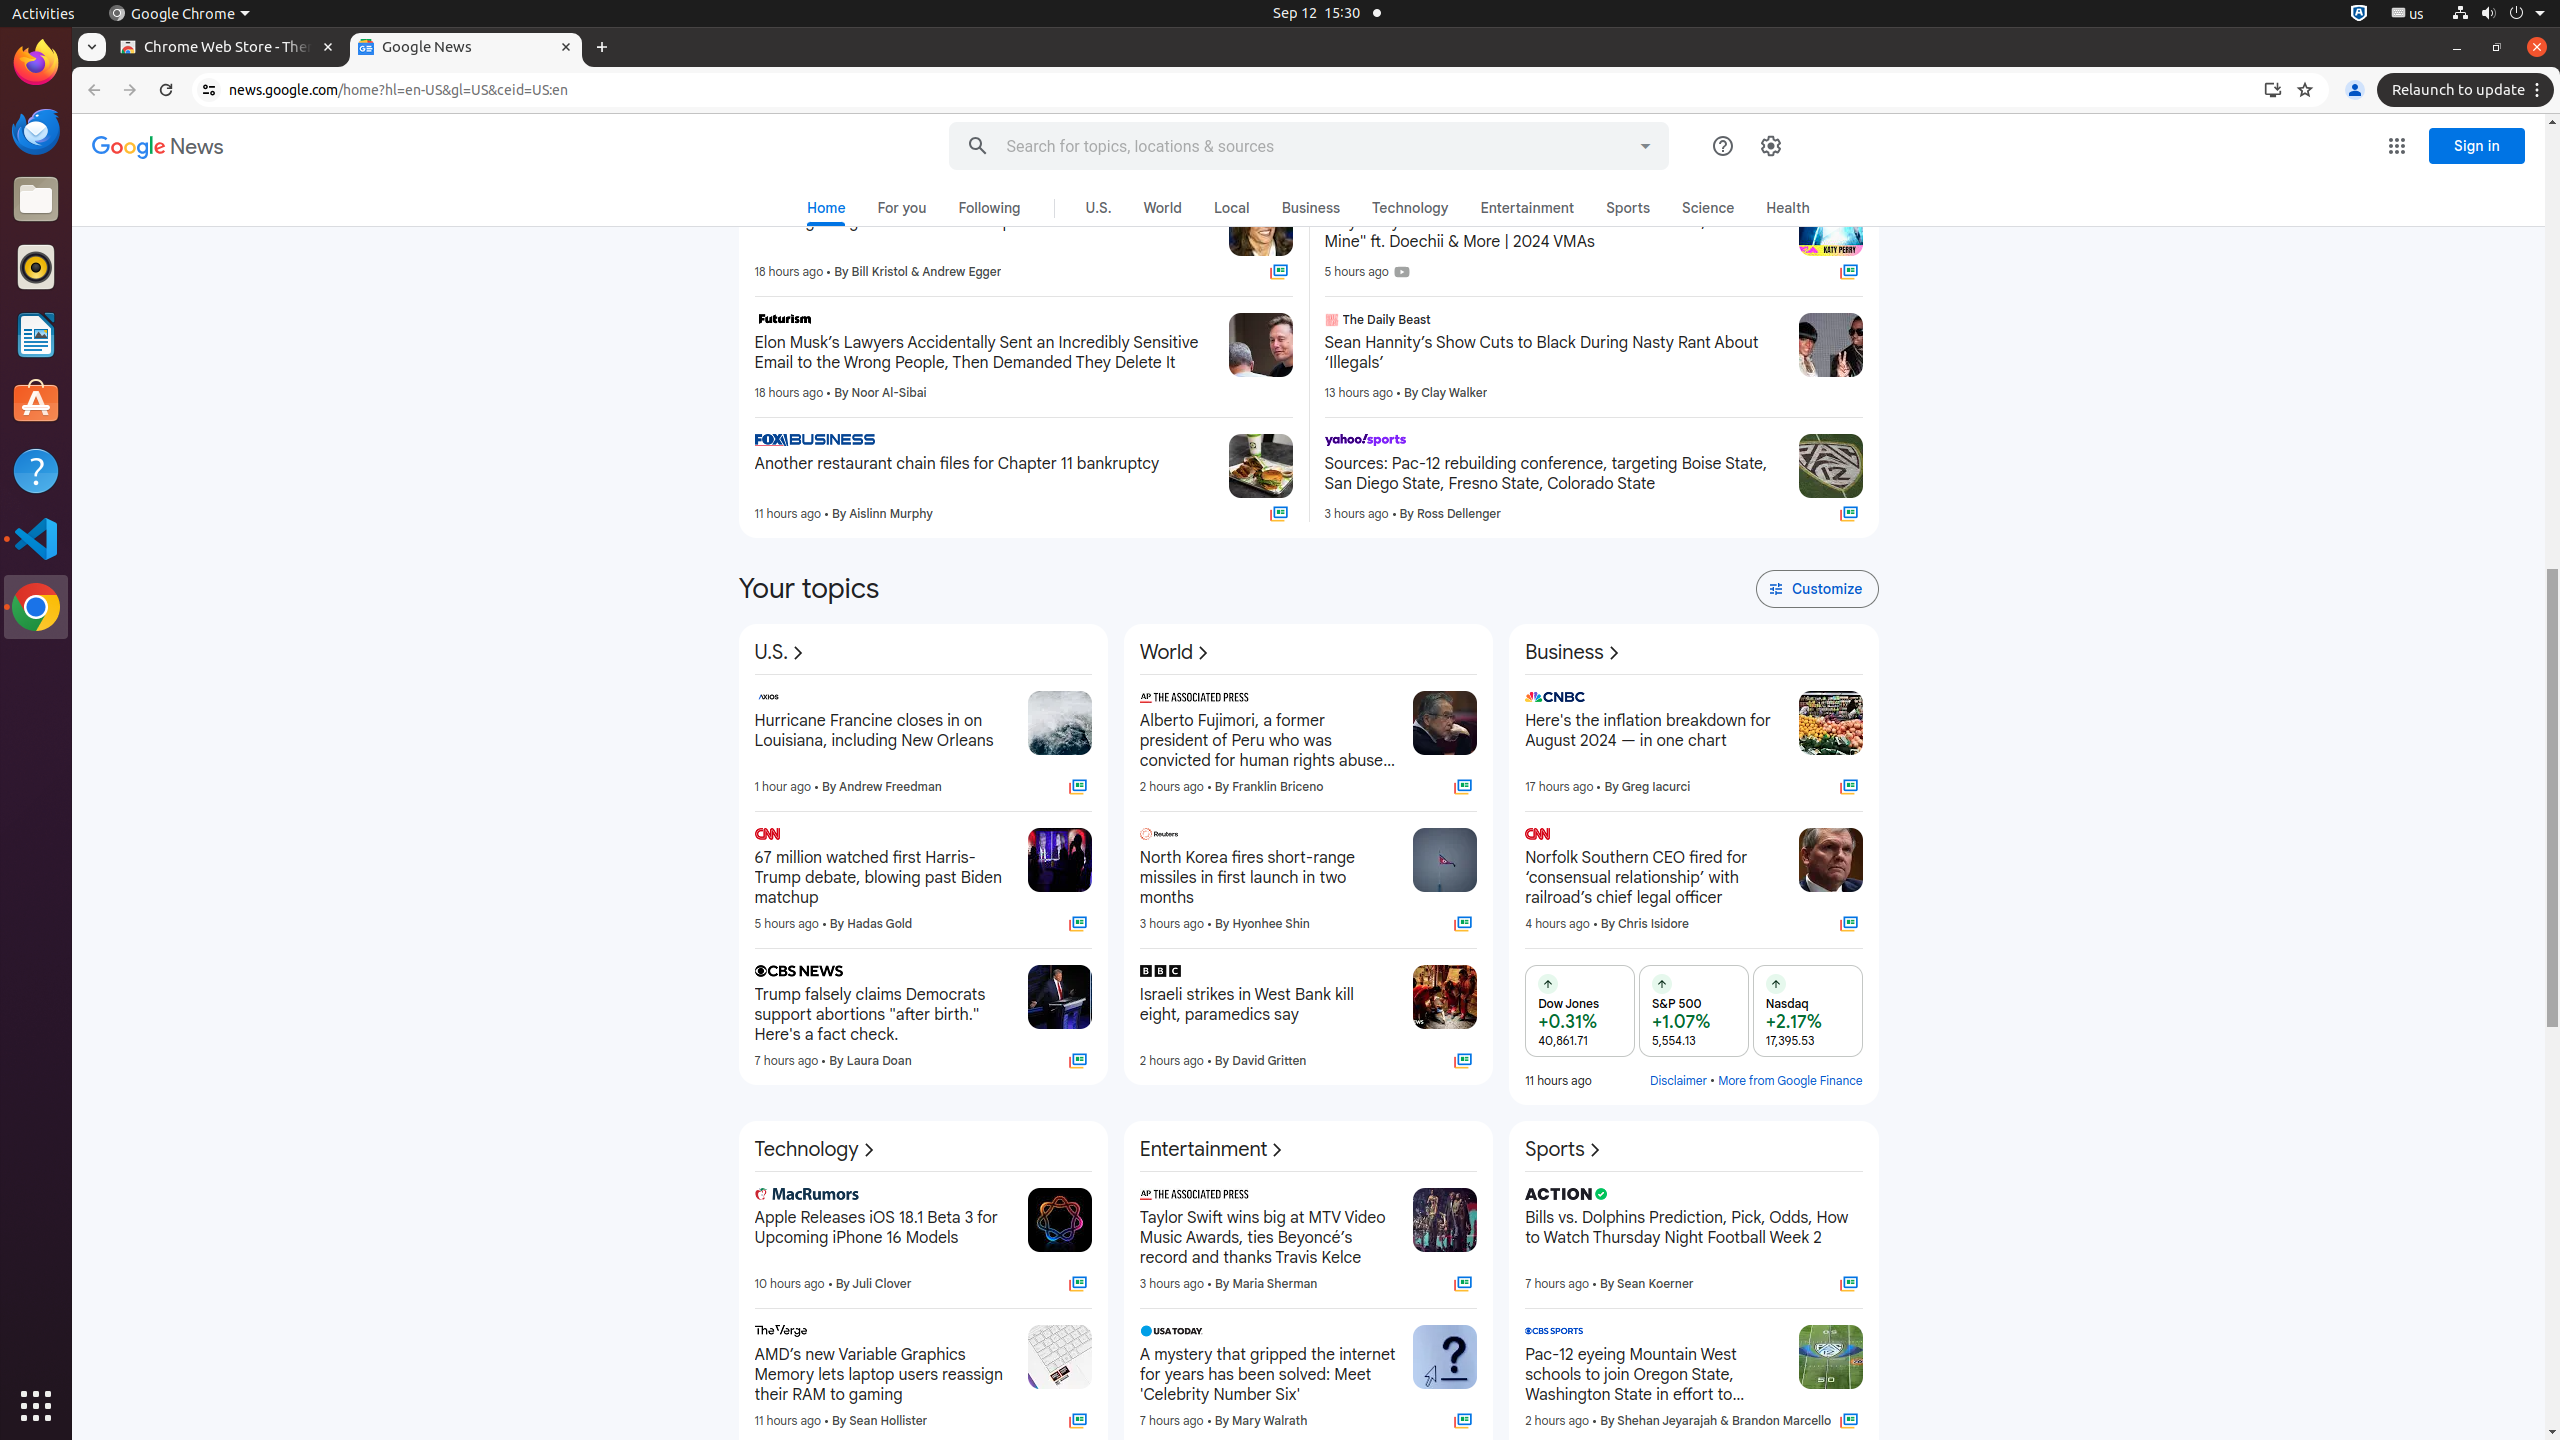  I want to click on Visual Studio Code, so click(36, 538).